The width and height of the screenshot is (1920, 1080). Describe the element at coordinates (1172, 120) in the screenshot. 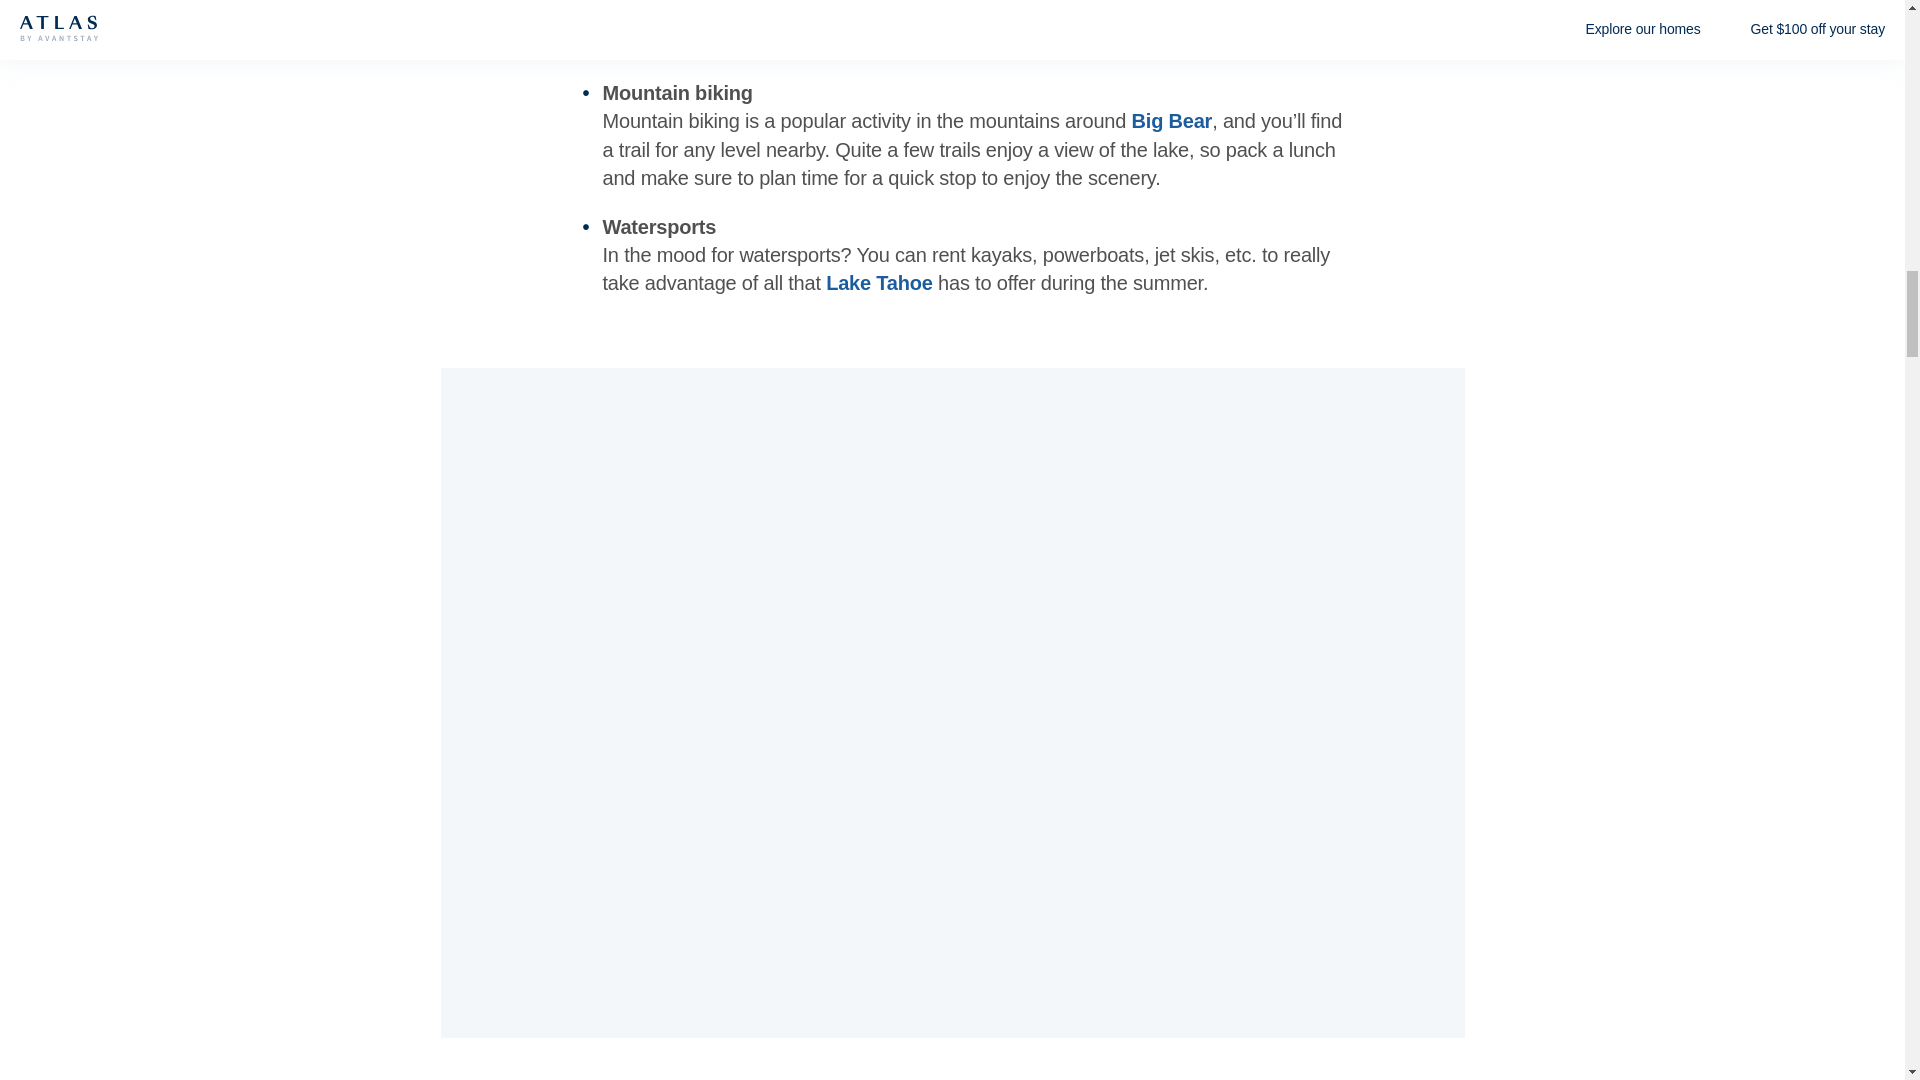

I see `Big Bear` at that location.